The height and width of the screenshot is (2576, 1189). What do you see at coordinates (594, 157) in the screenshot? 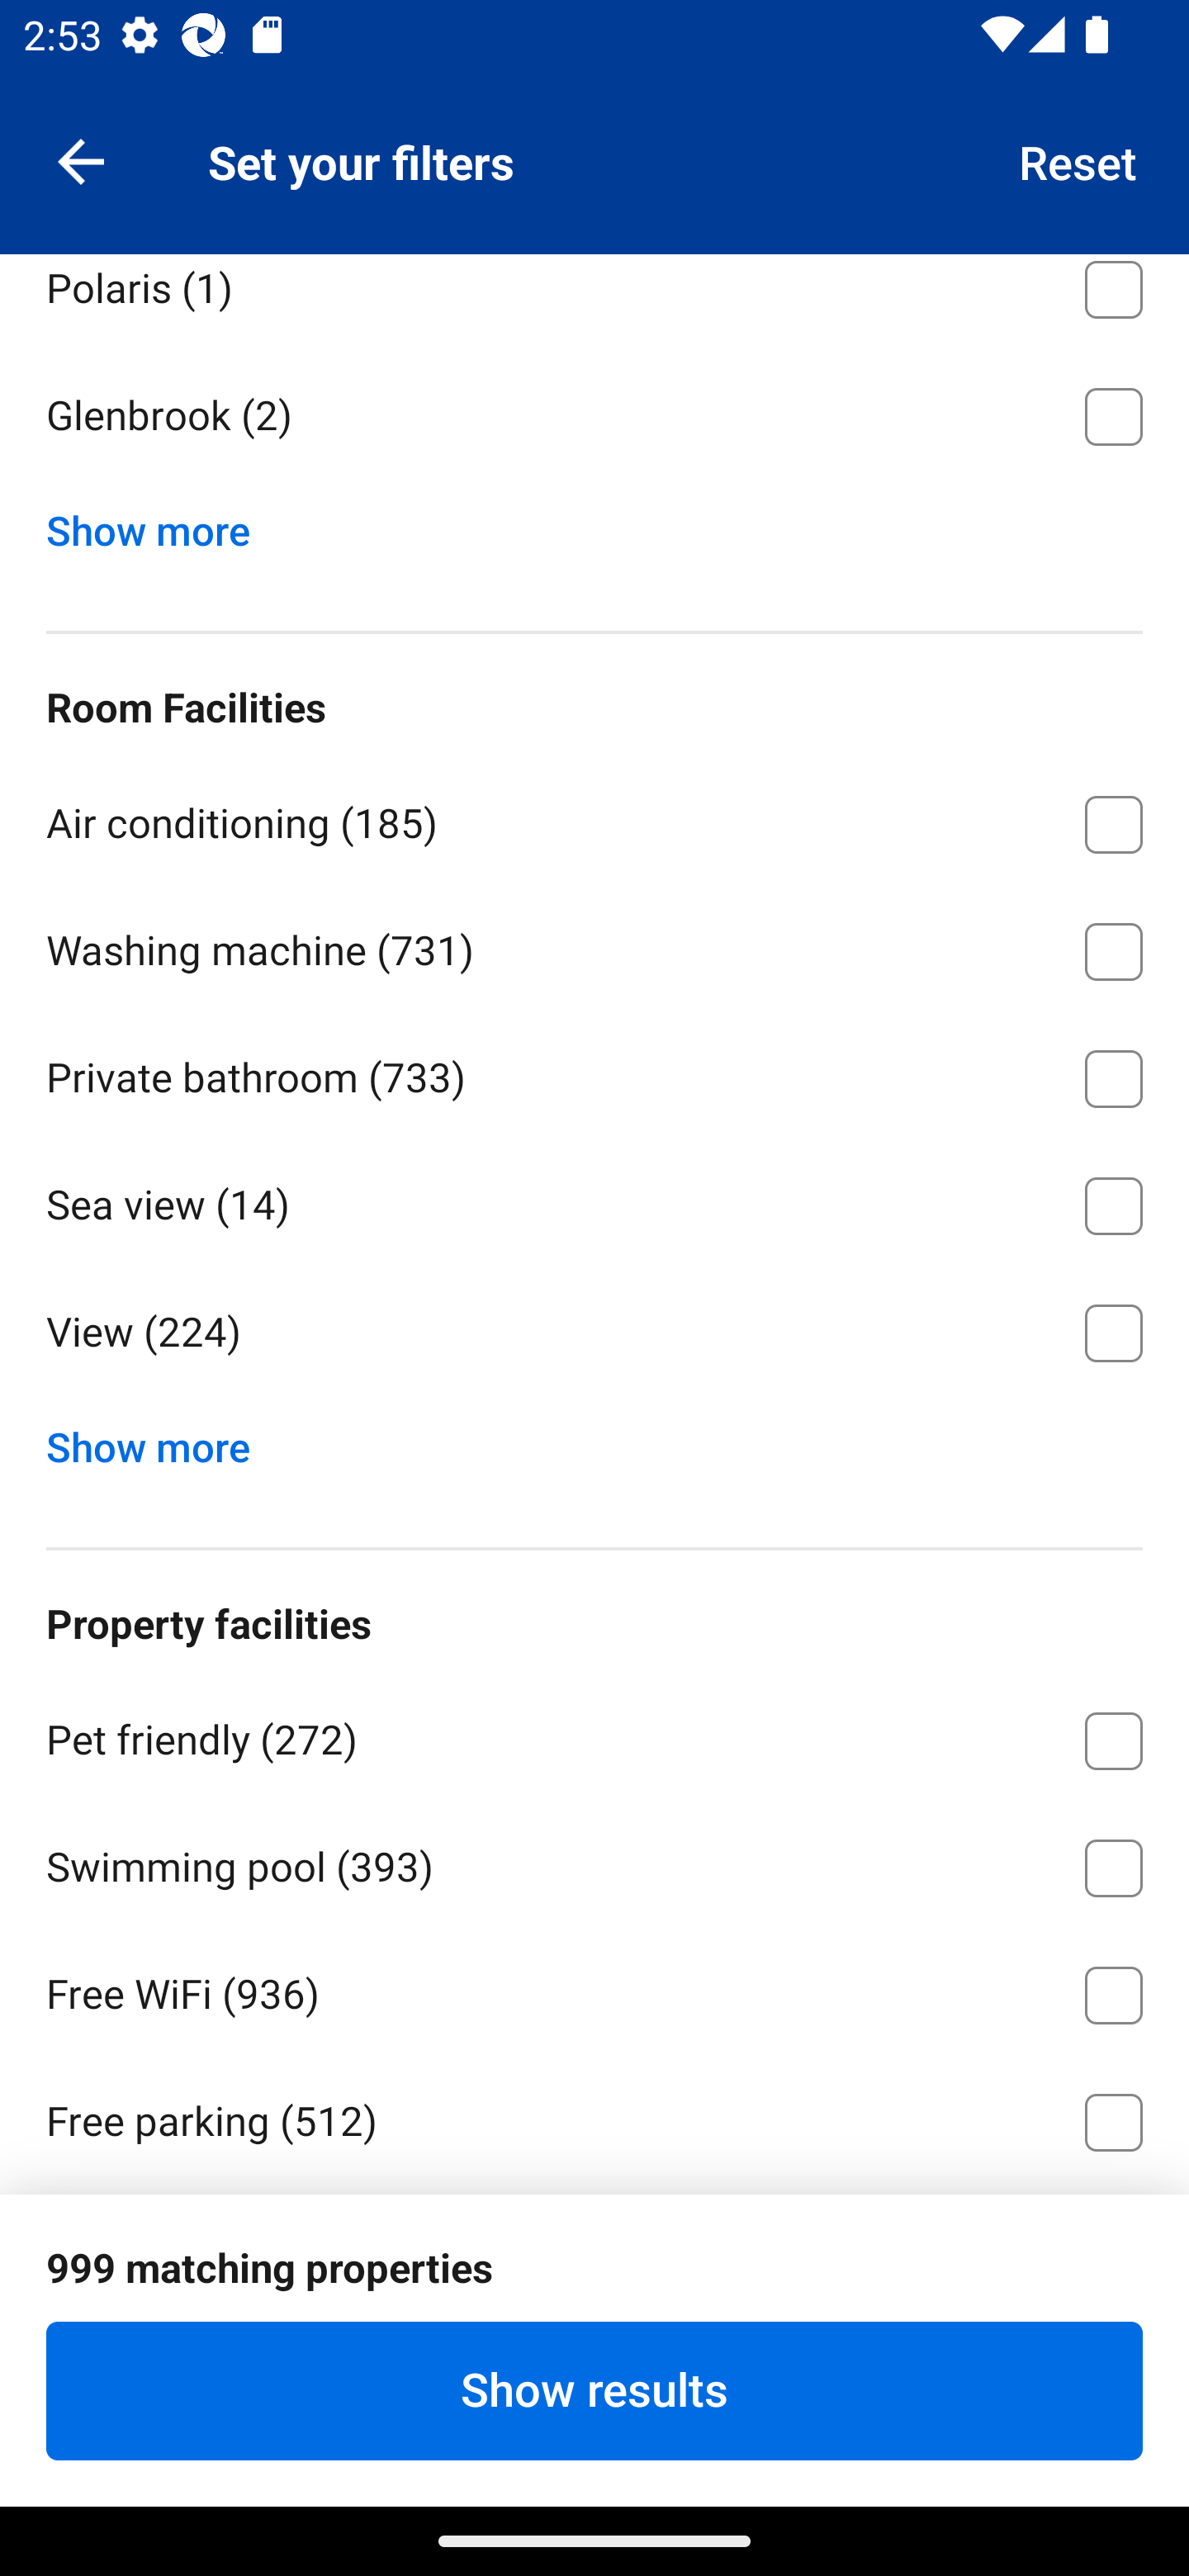
I see `Kings Beach ⁦(63)` at bounding box center [594, 157].